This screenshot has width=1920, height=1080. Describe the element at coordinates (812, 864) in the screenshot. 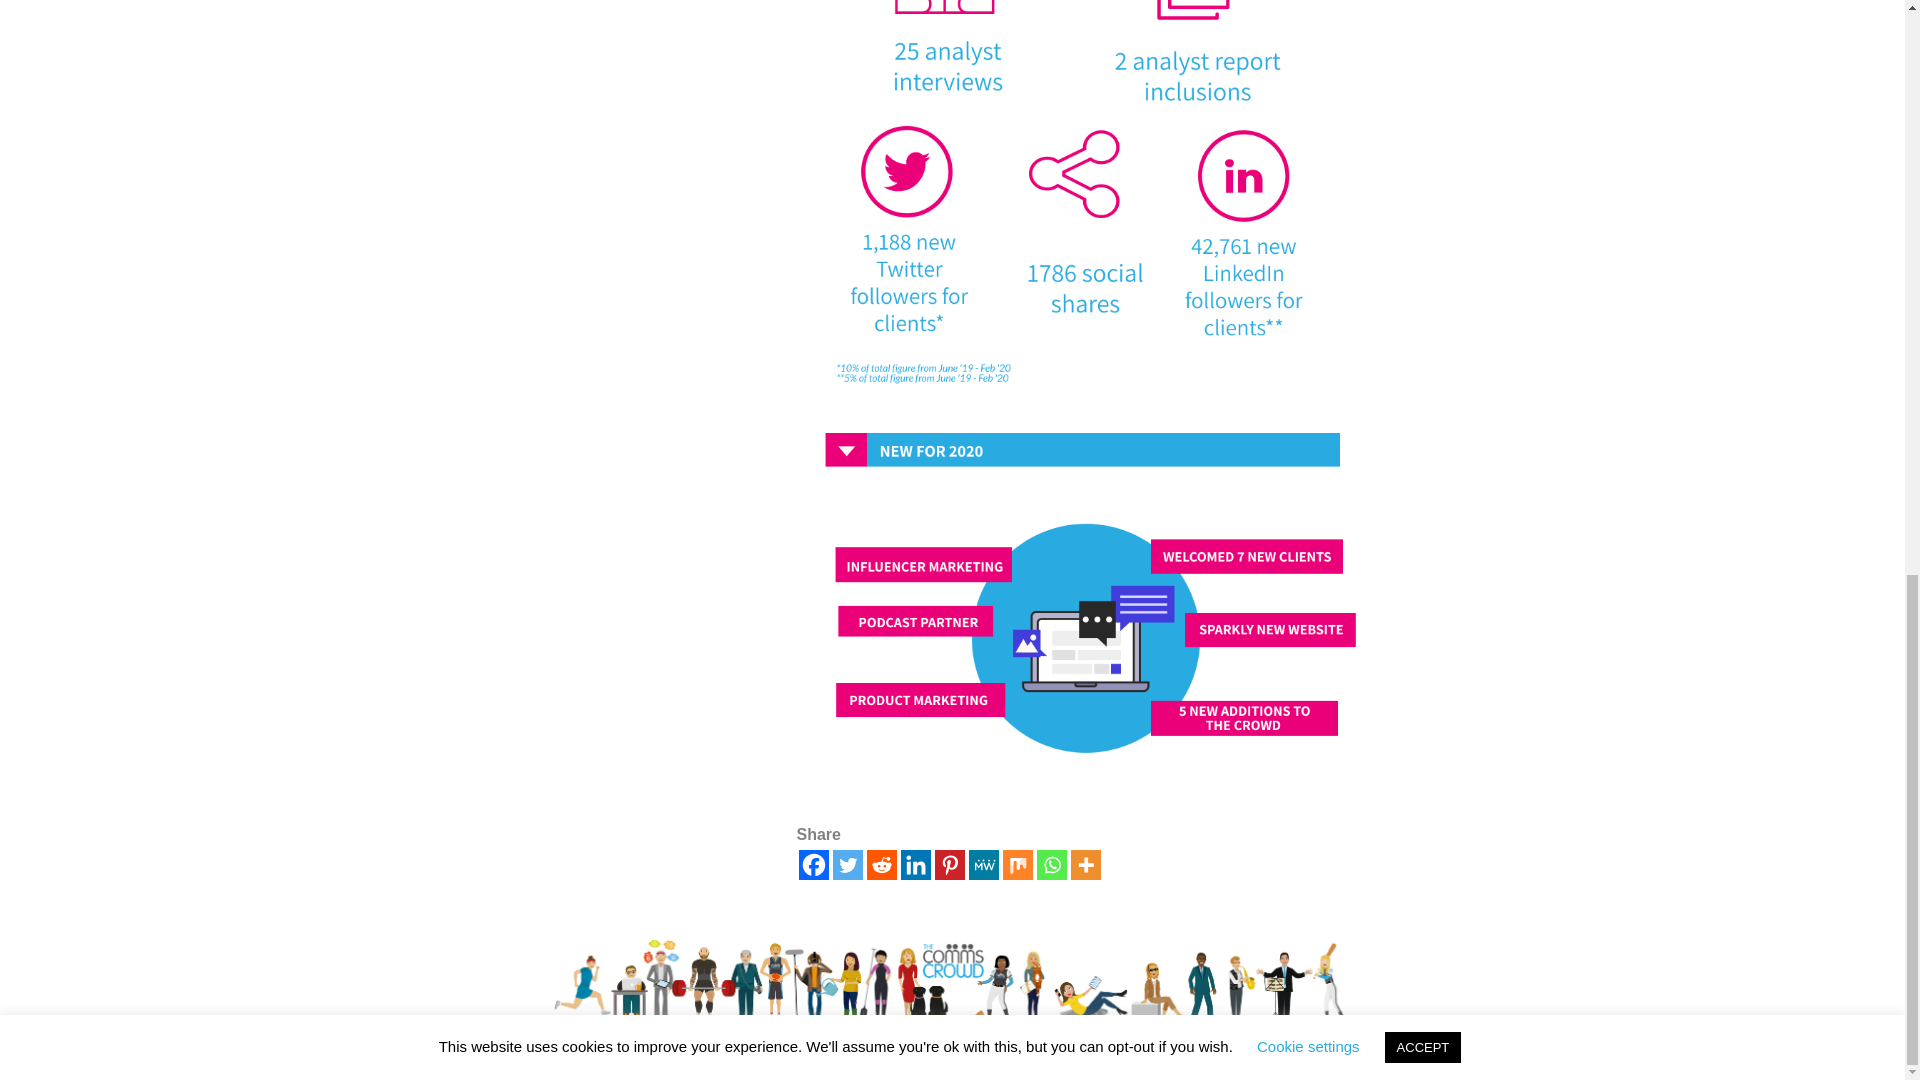

I see `Facebook` at that location.